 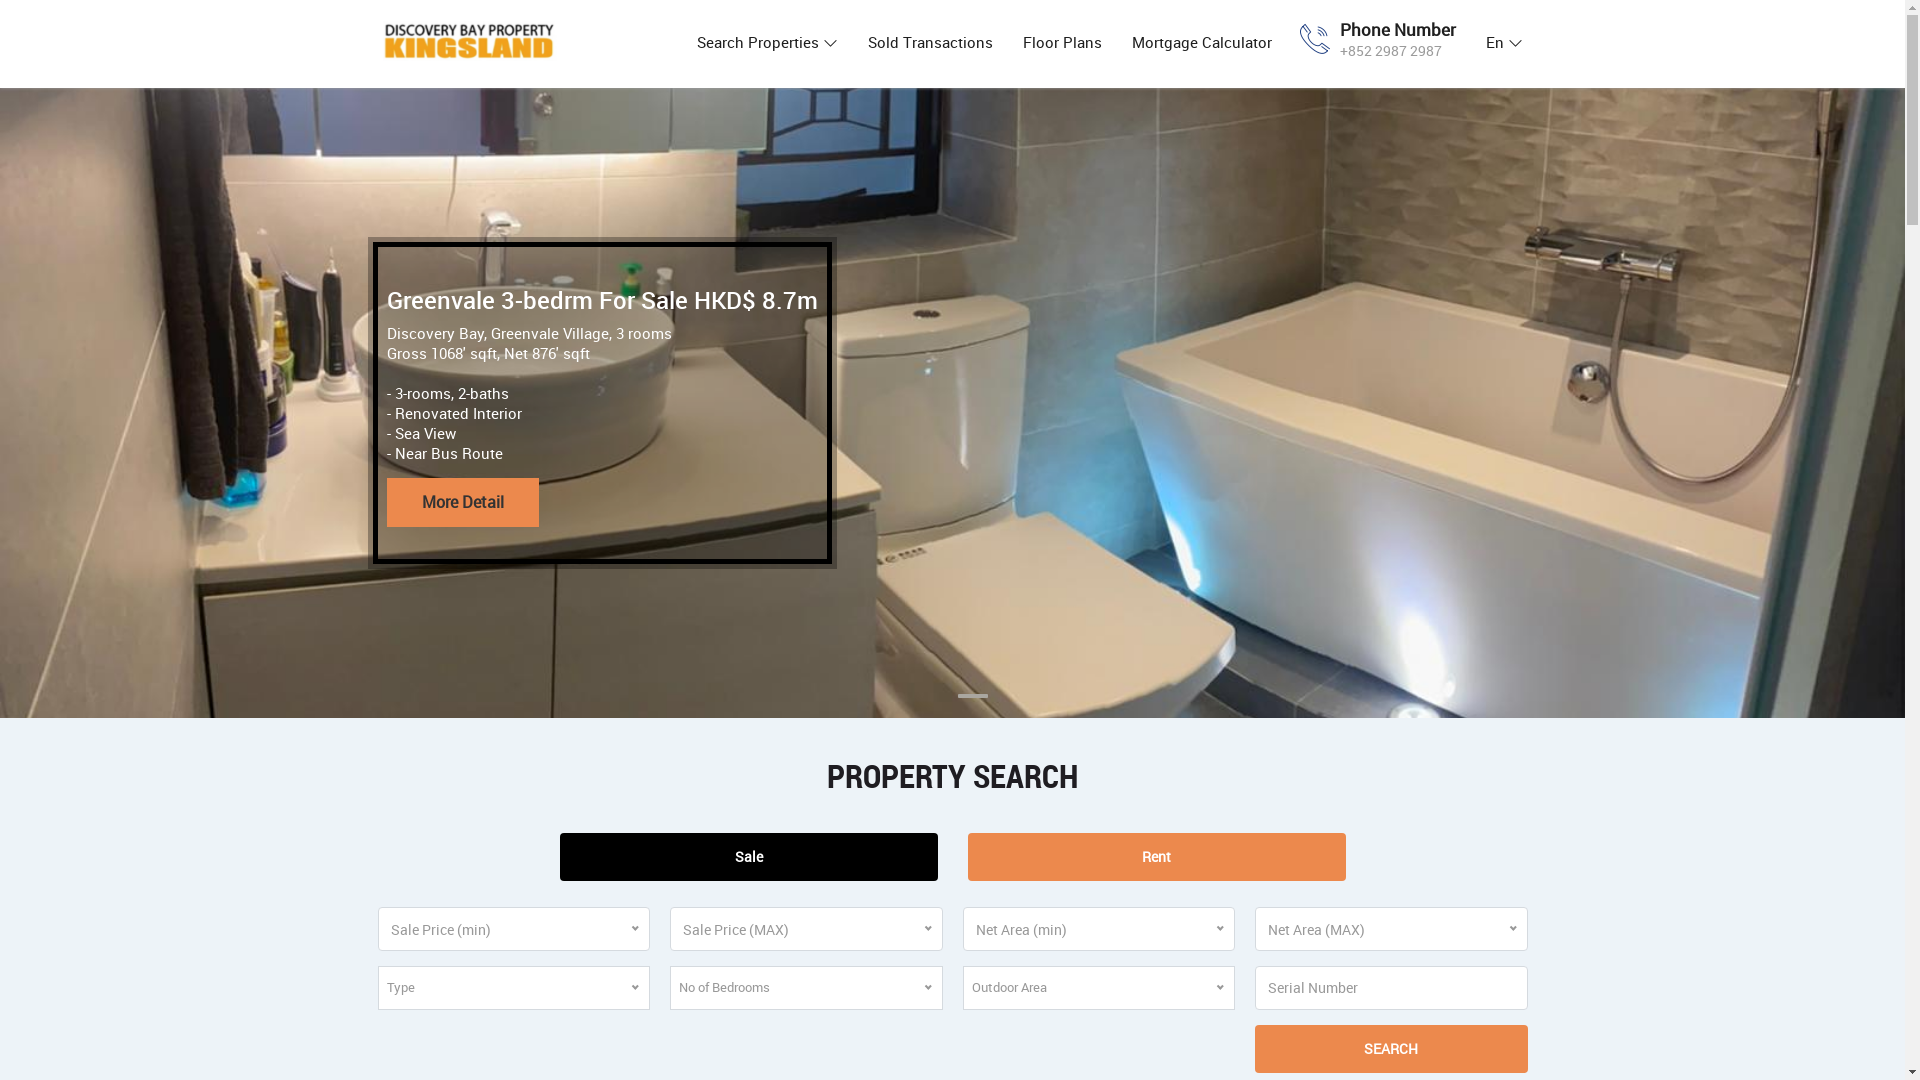 What do you see at coordinates (1504, 42) in the screenshot?
I see `En ` at bounding box center [1504, 42].